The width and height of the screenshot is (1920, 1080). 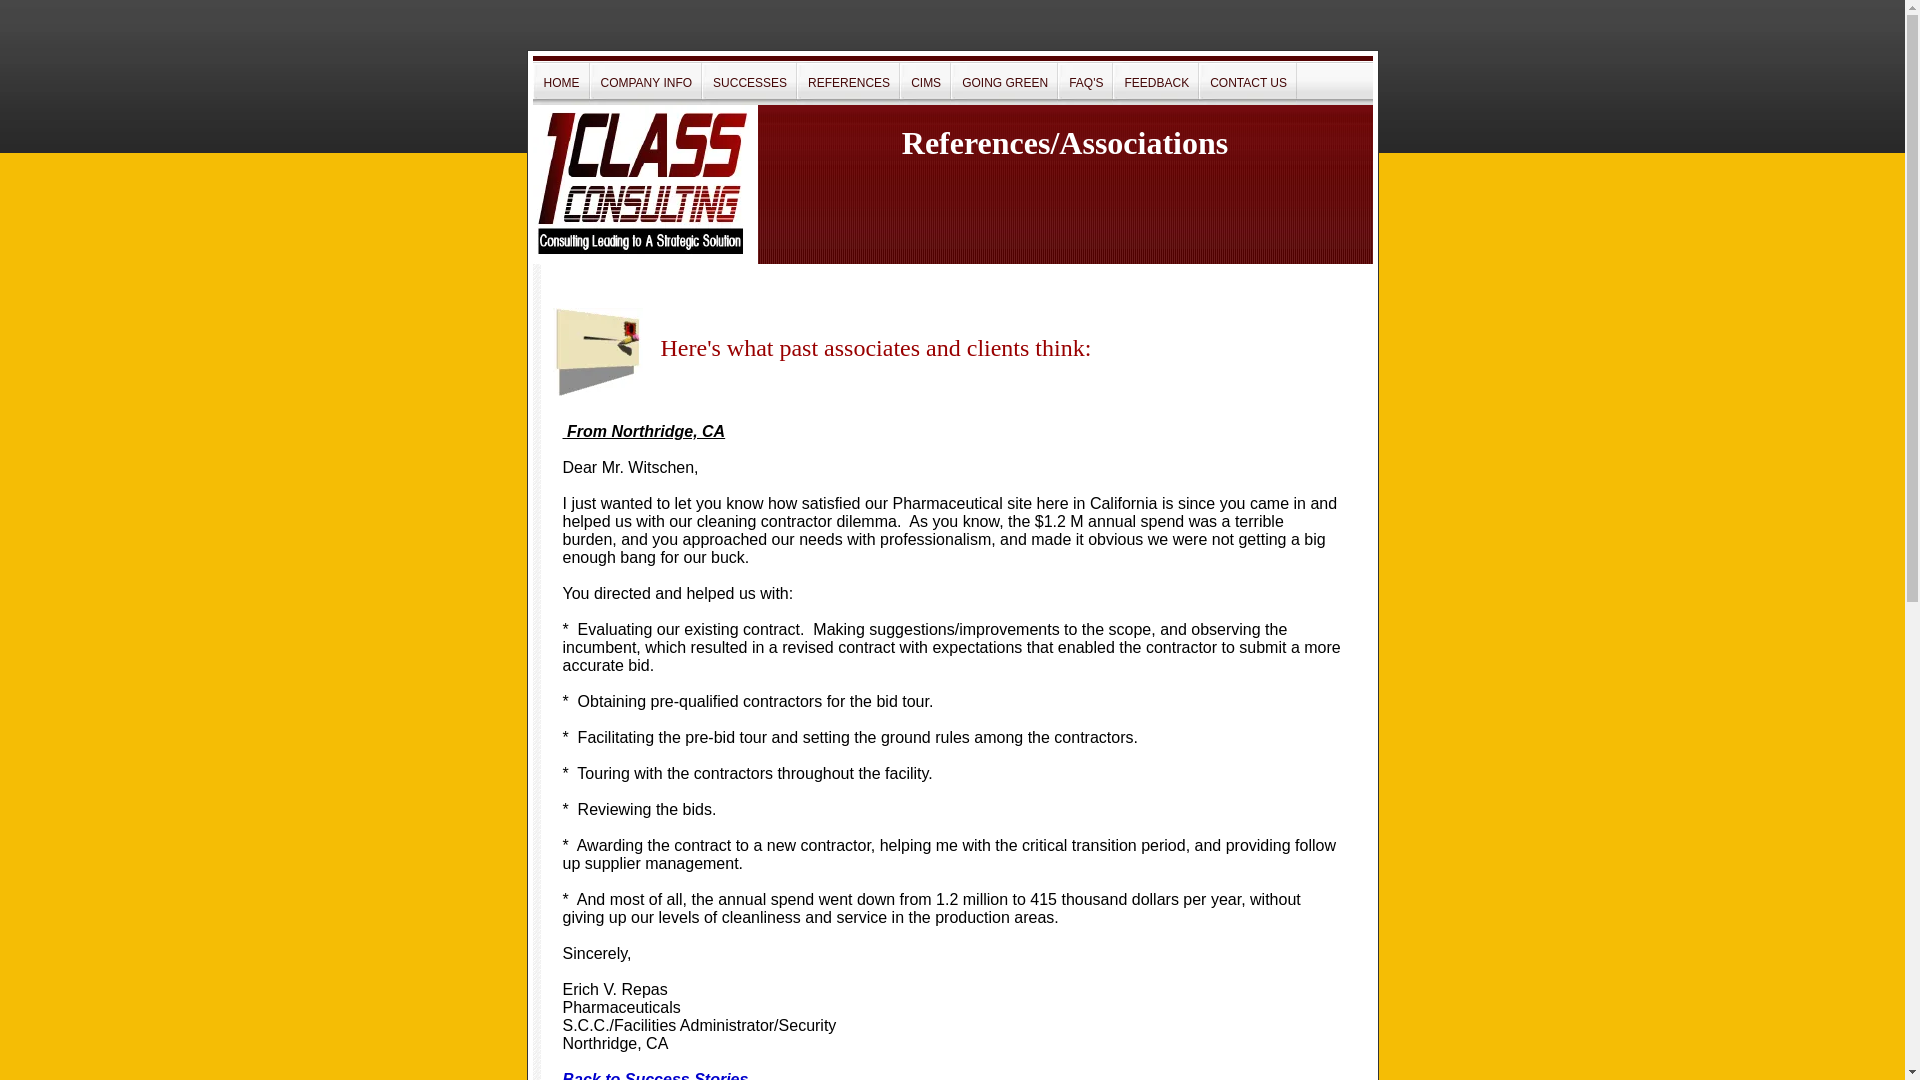 What do you see at coordinates (926, 83) in the screenshot?
I see `CIMS` at bounding box center [926, 83].